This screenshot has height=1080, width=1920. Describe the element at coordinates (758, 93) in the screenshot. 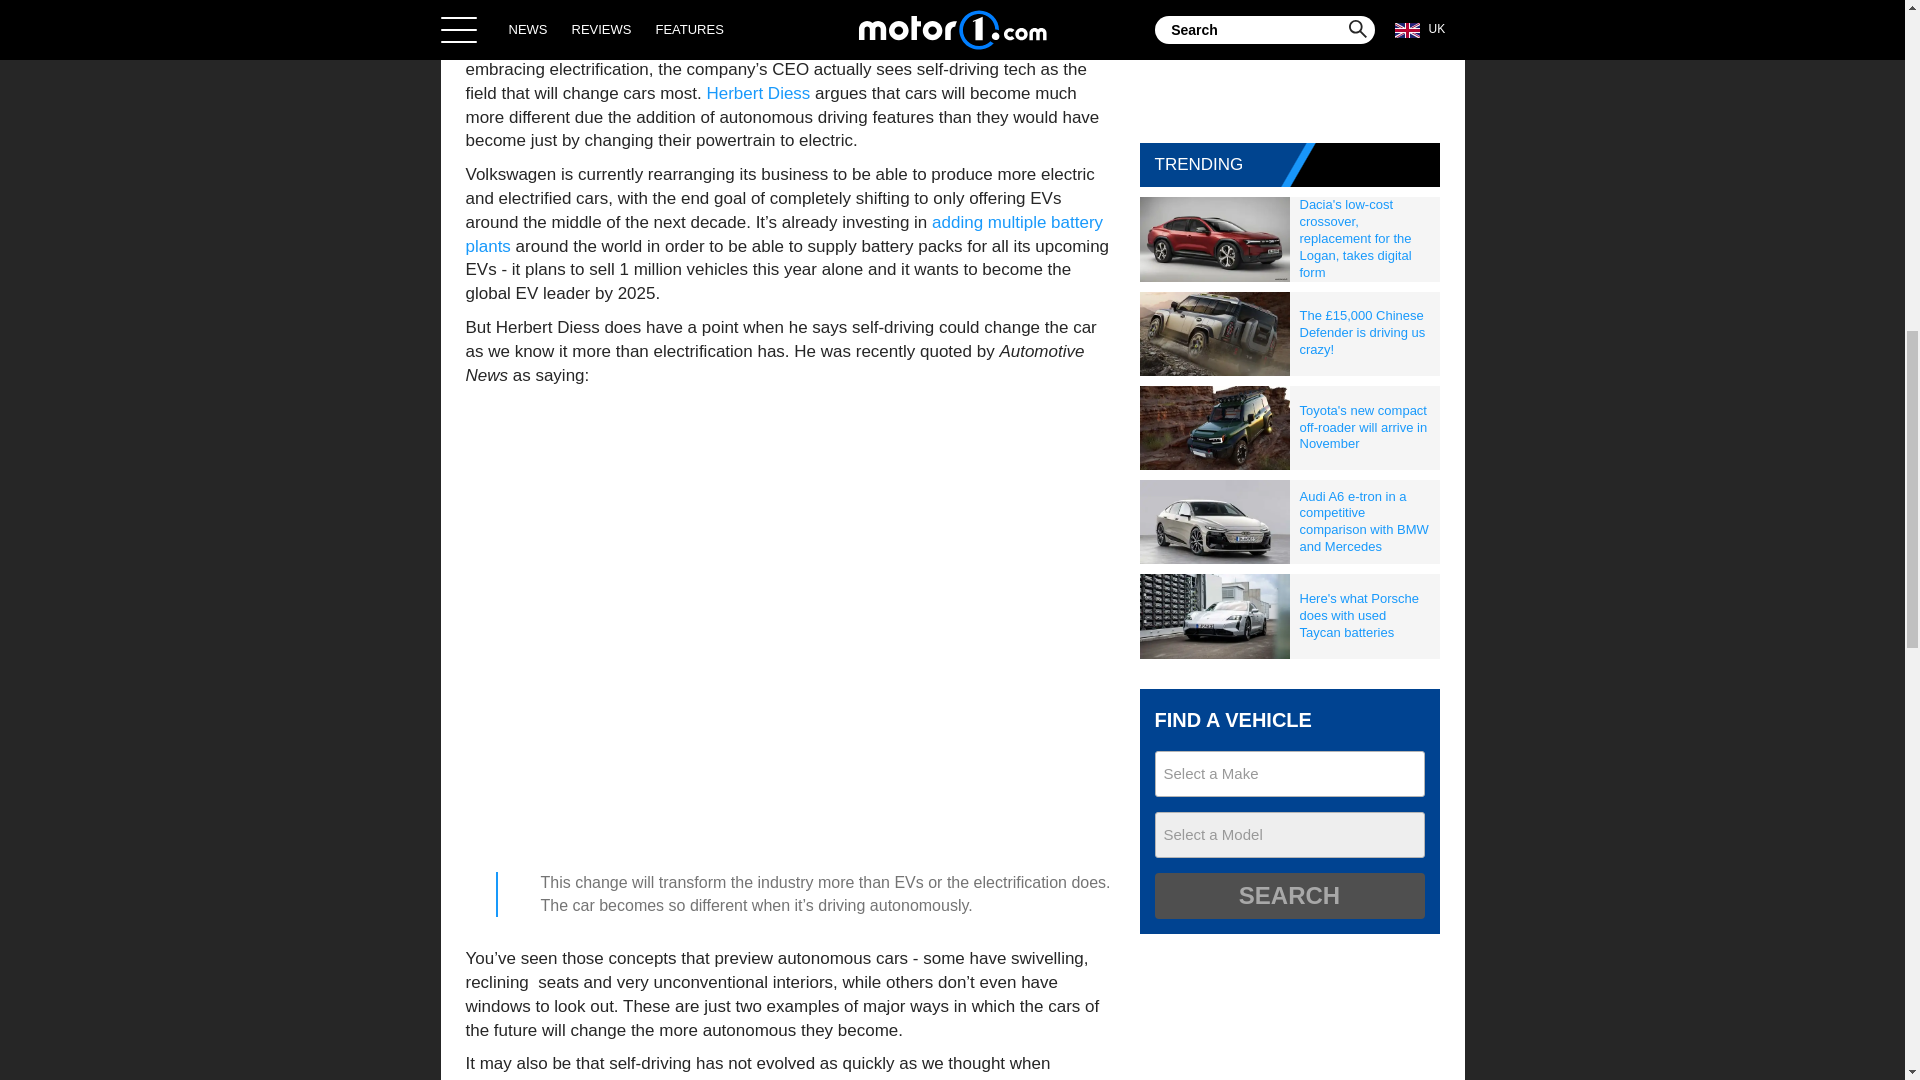

I see `Herbert Diess` at that location.